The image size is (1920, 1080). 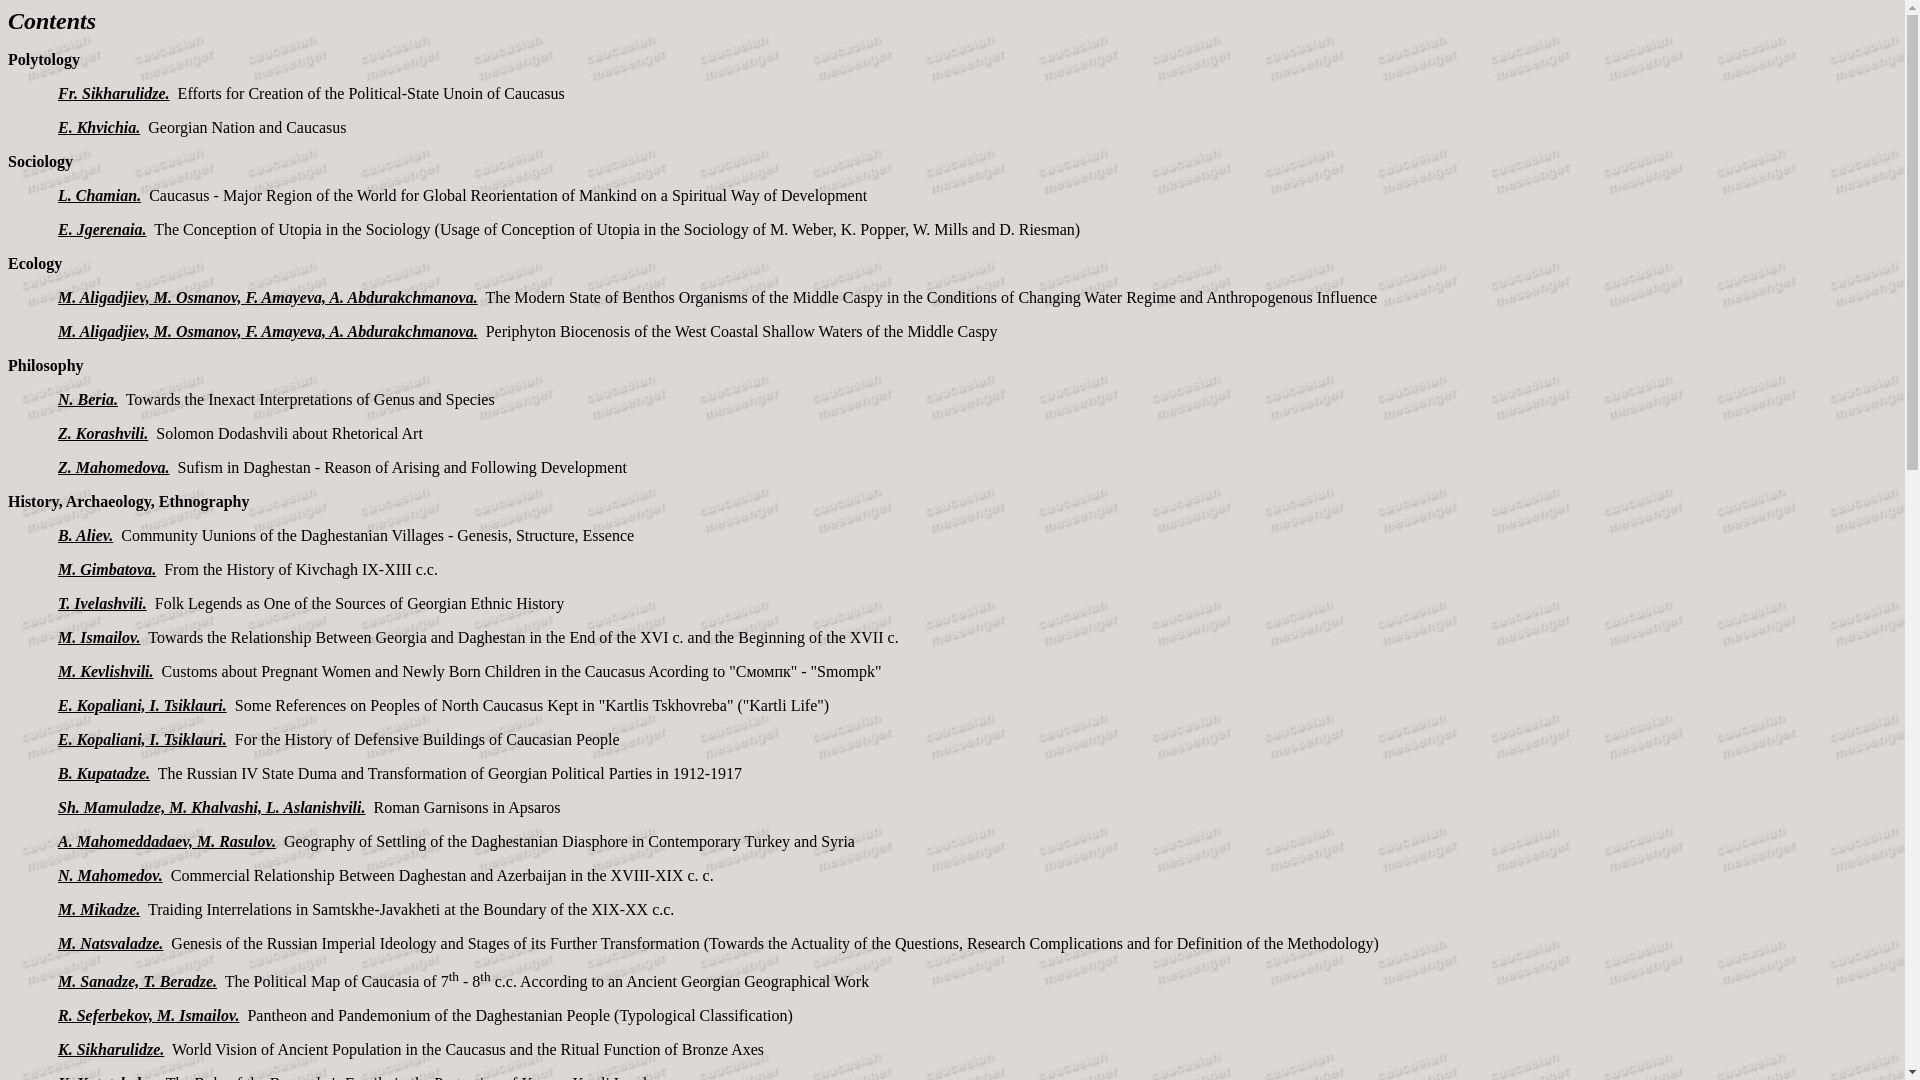 I want to click on E. Jgerenaia., so click(x=101, y=229).